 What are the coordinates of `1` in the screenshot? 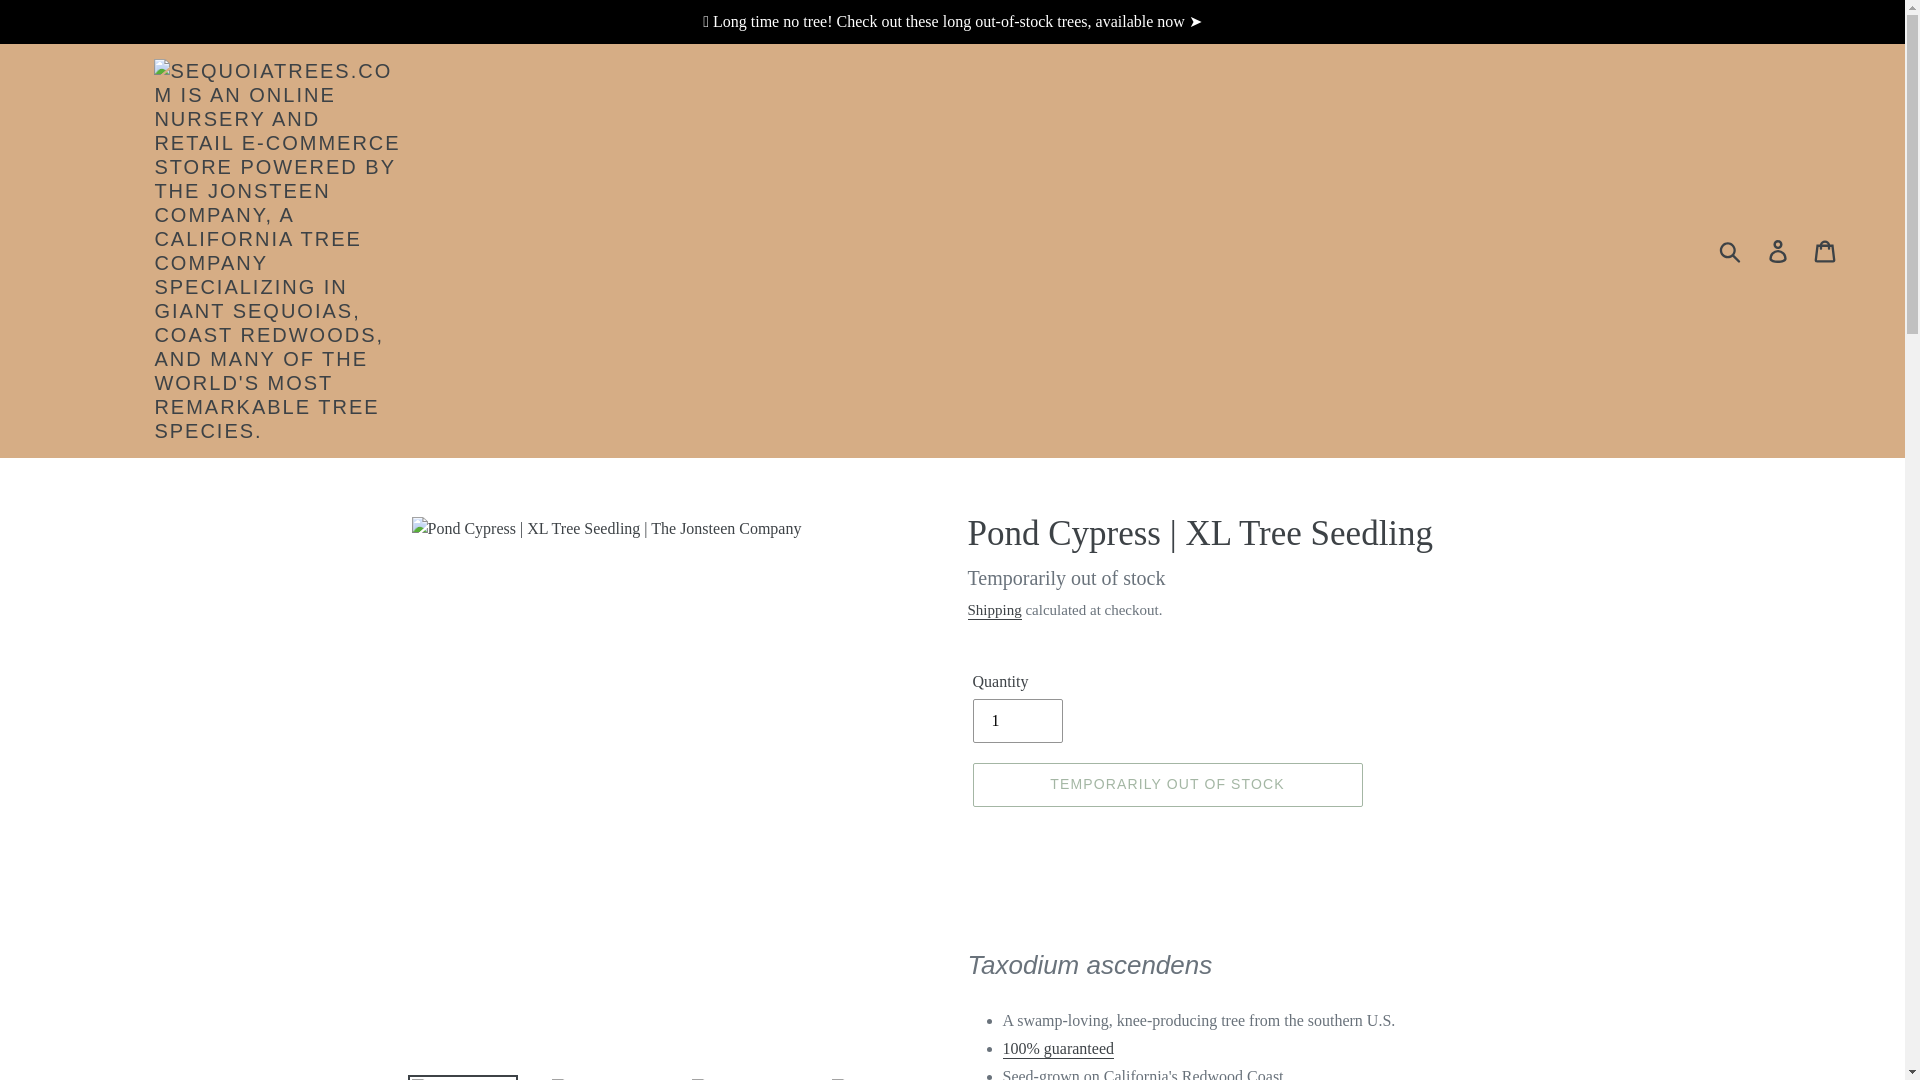 It's located at (1016, 720).